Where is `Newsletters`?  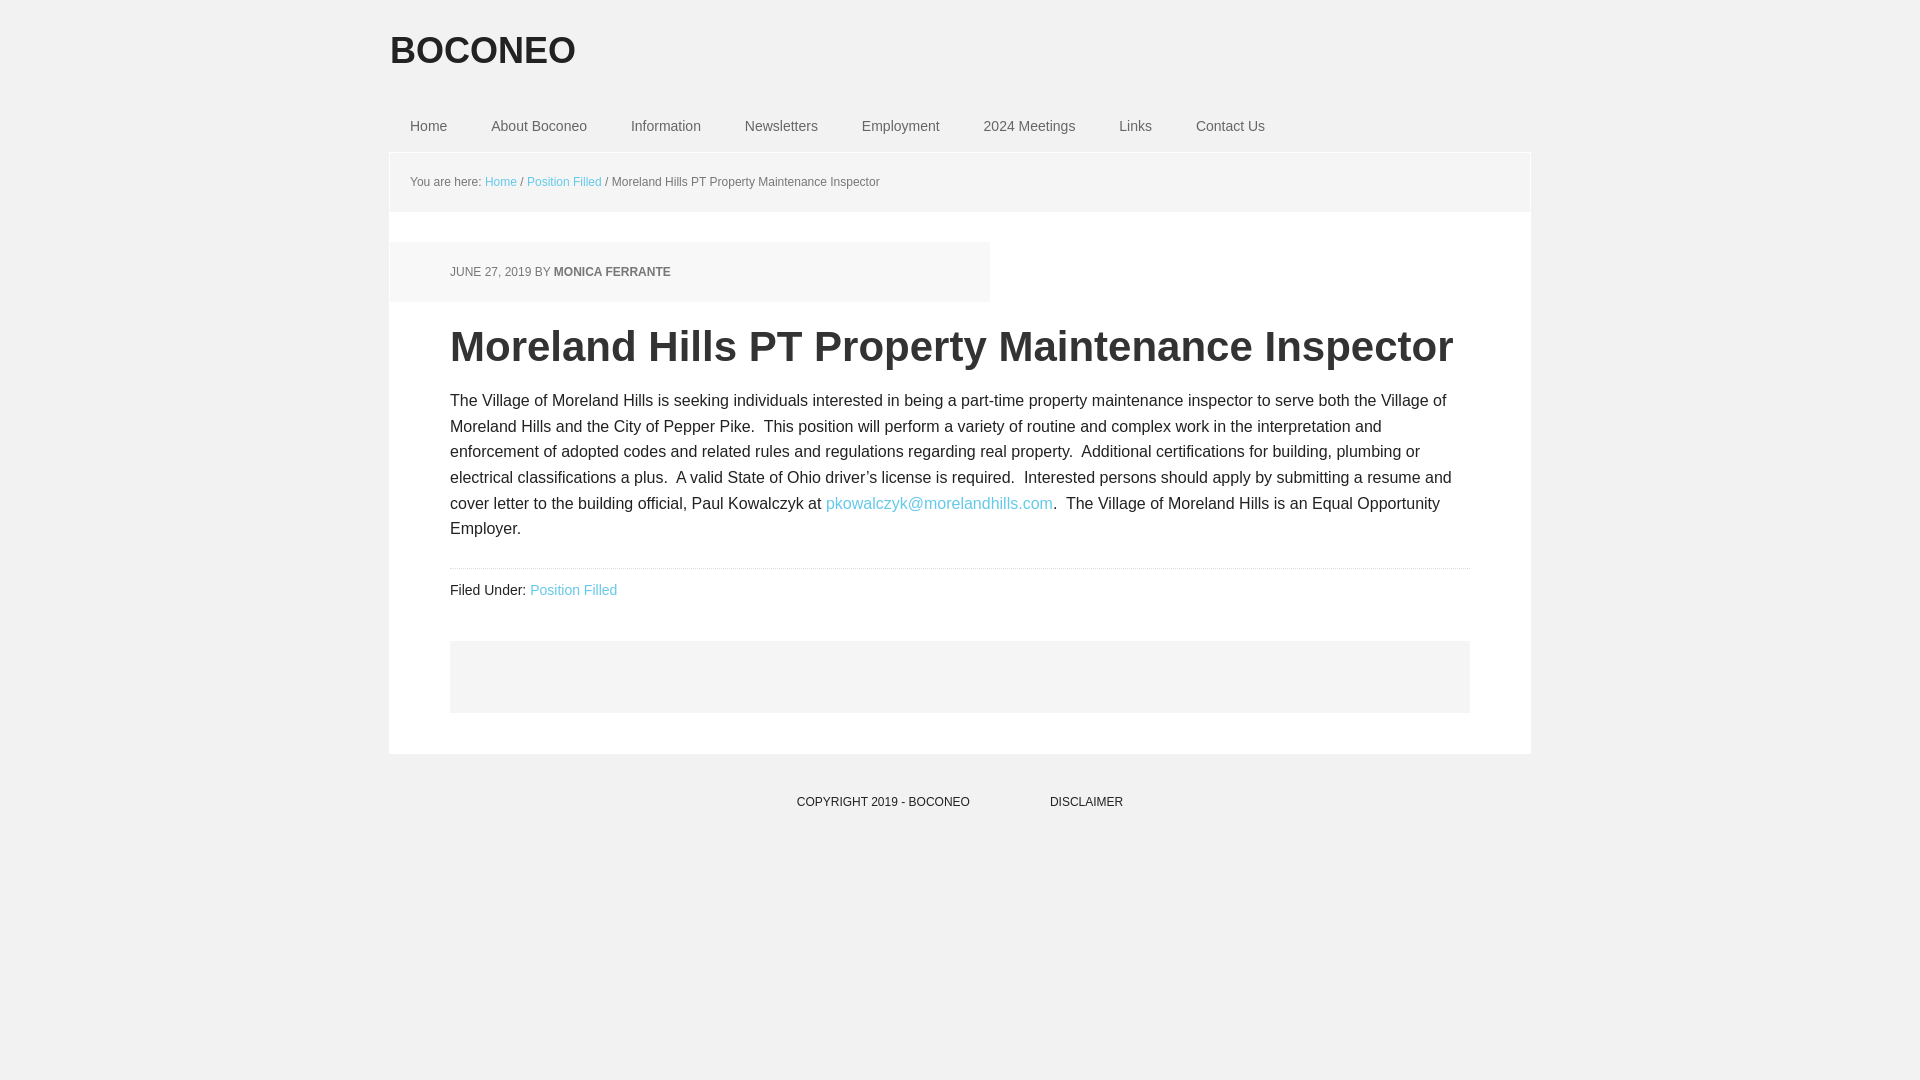 Newsletters is located at coordinates (781, 126).